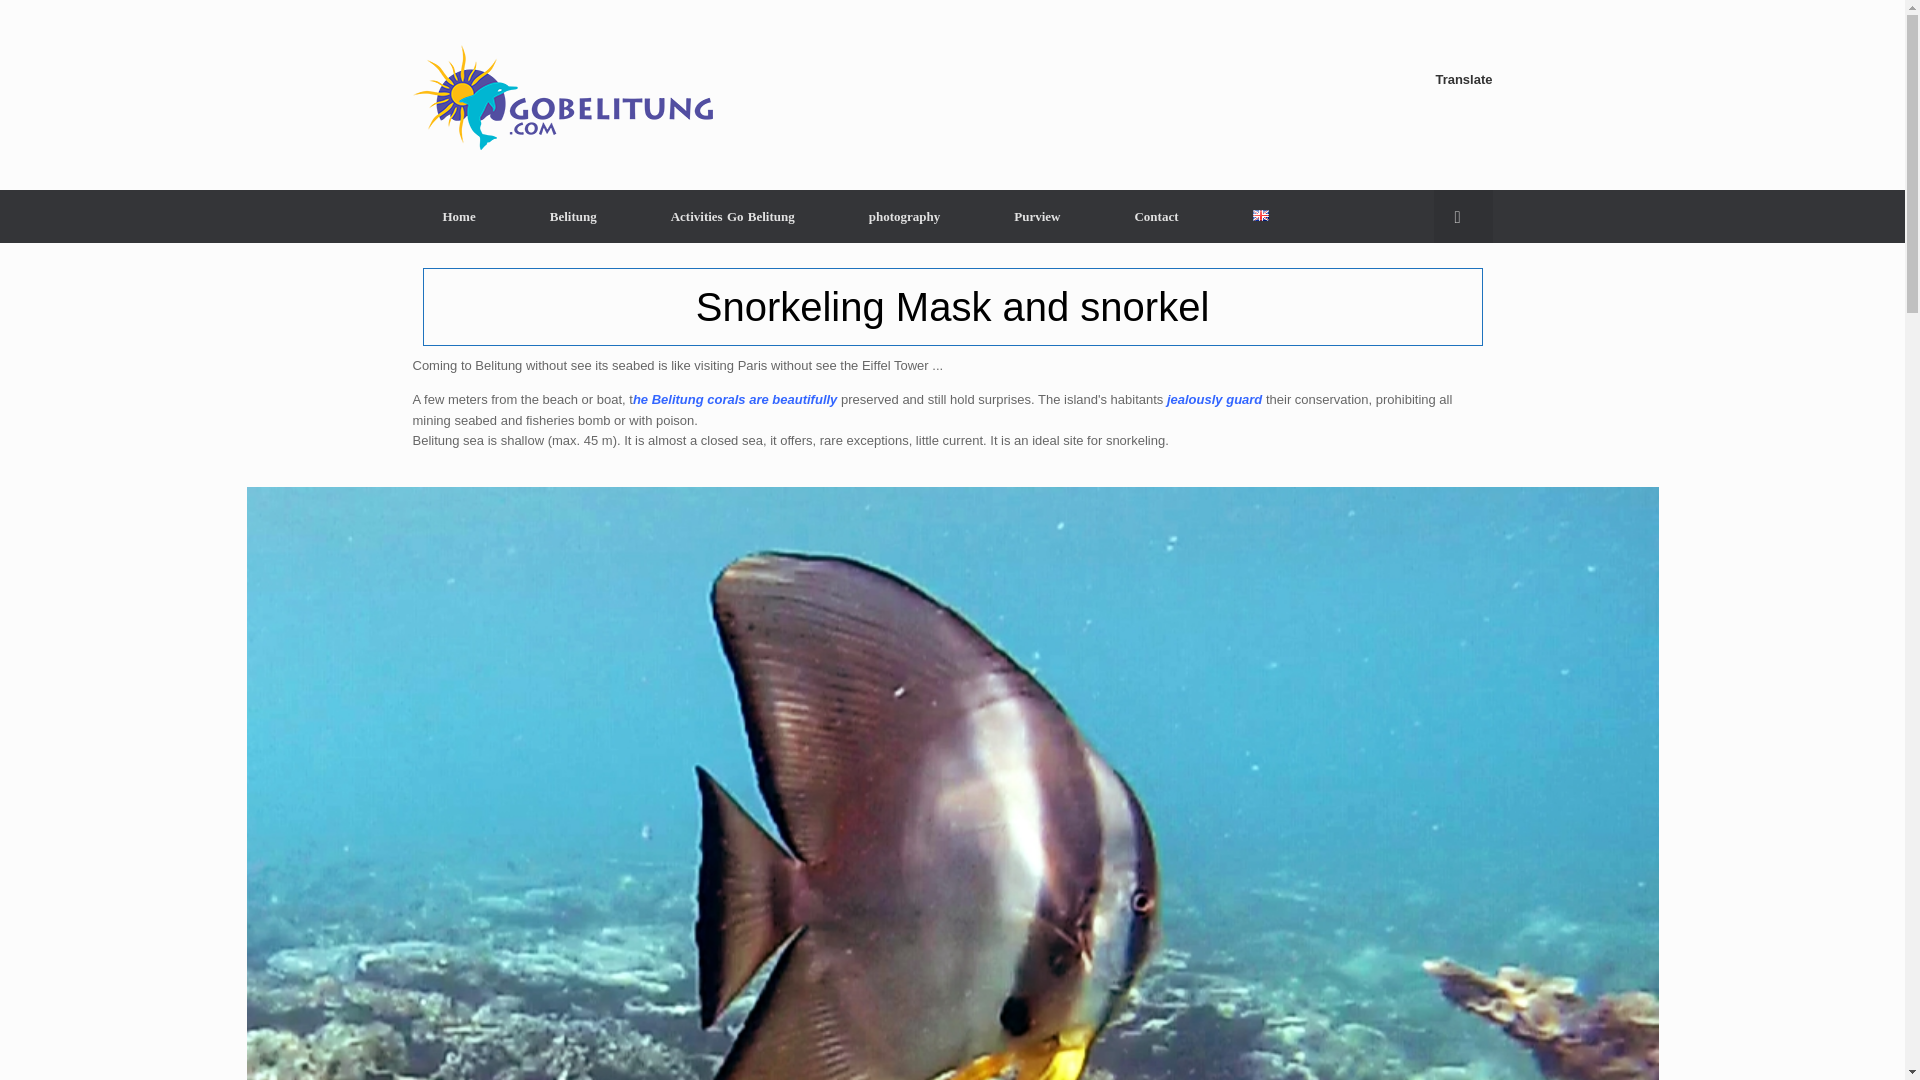  What do you see at coordinates (904, 216) in the screenshot?
I see `photography` at bounding box center [904, 216].